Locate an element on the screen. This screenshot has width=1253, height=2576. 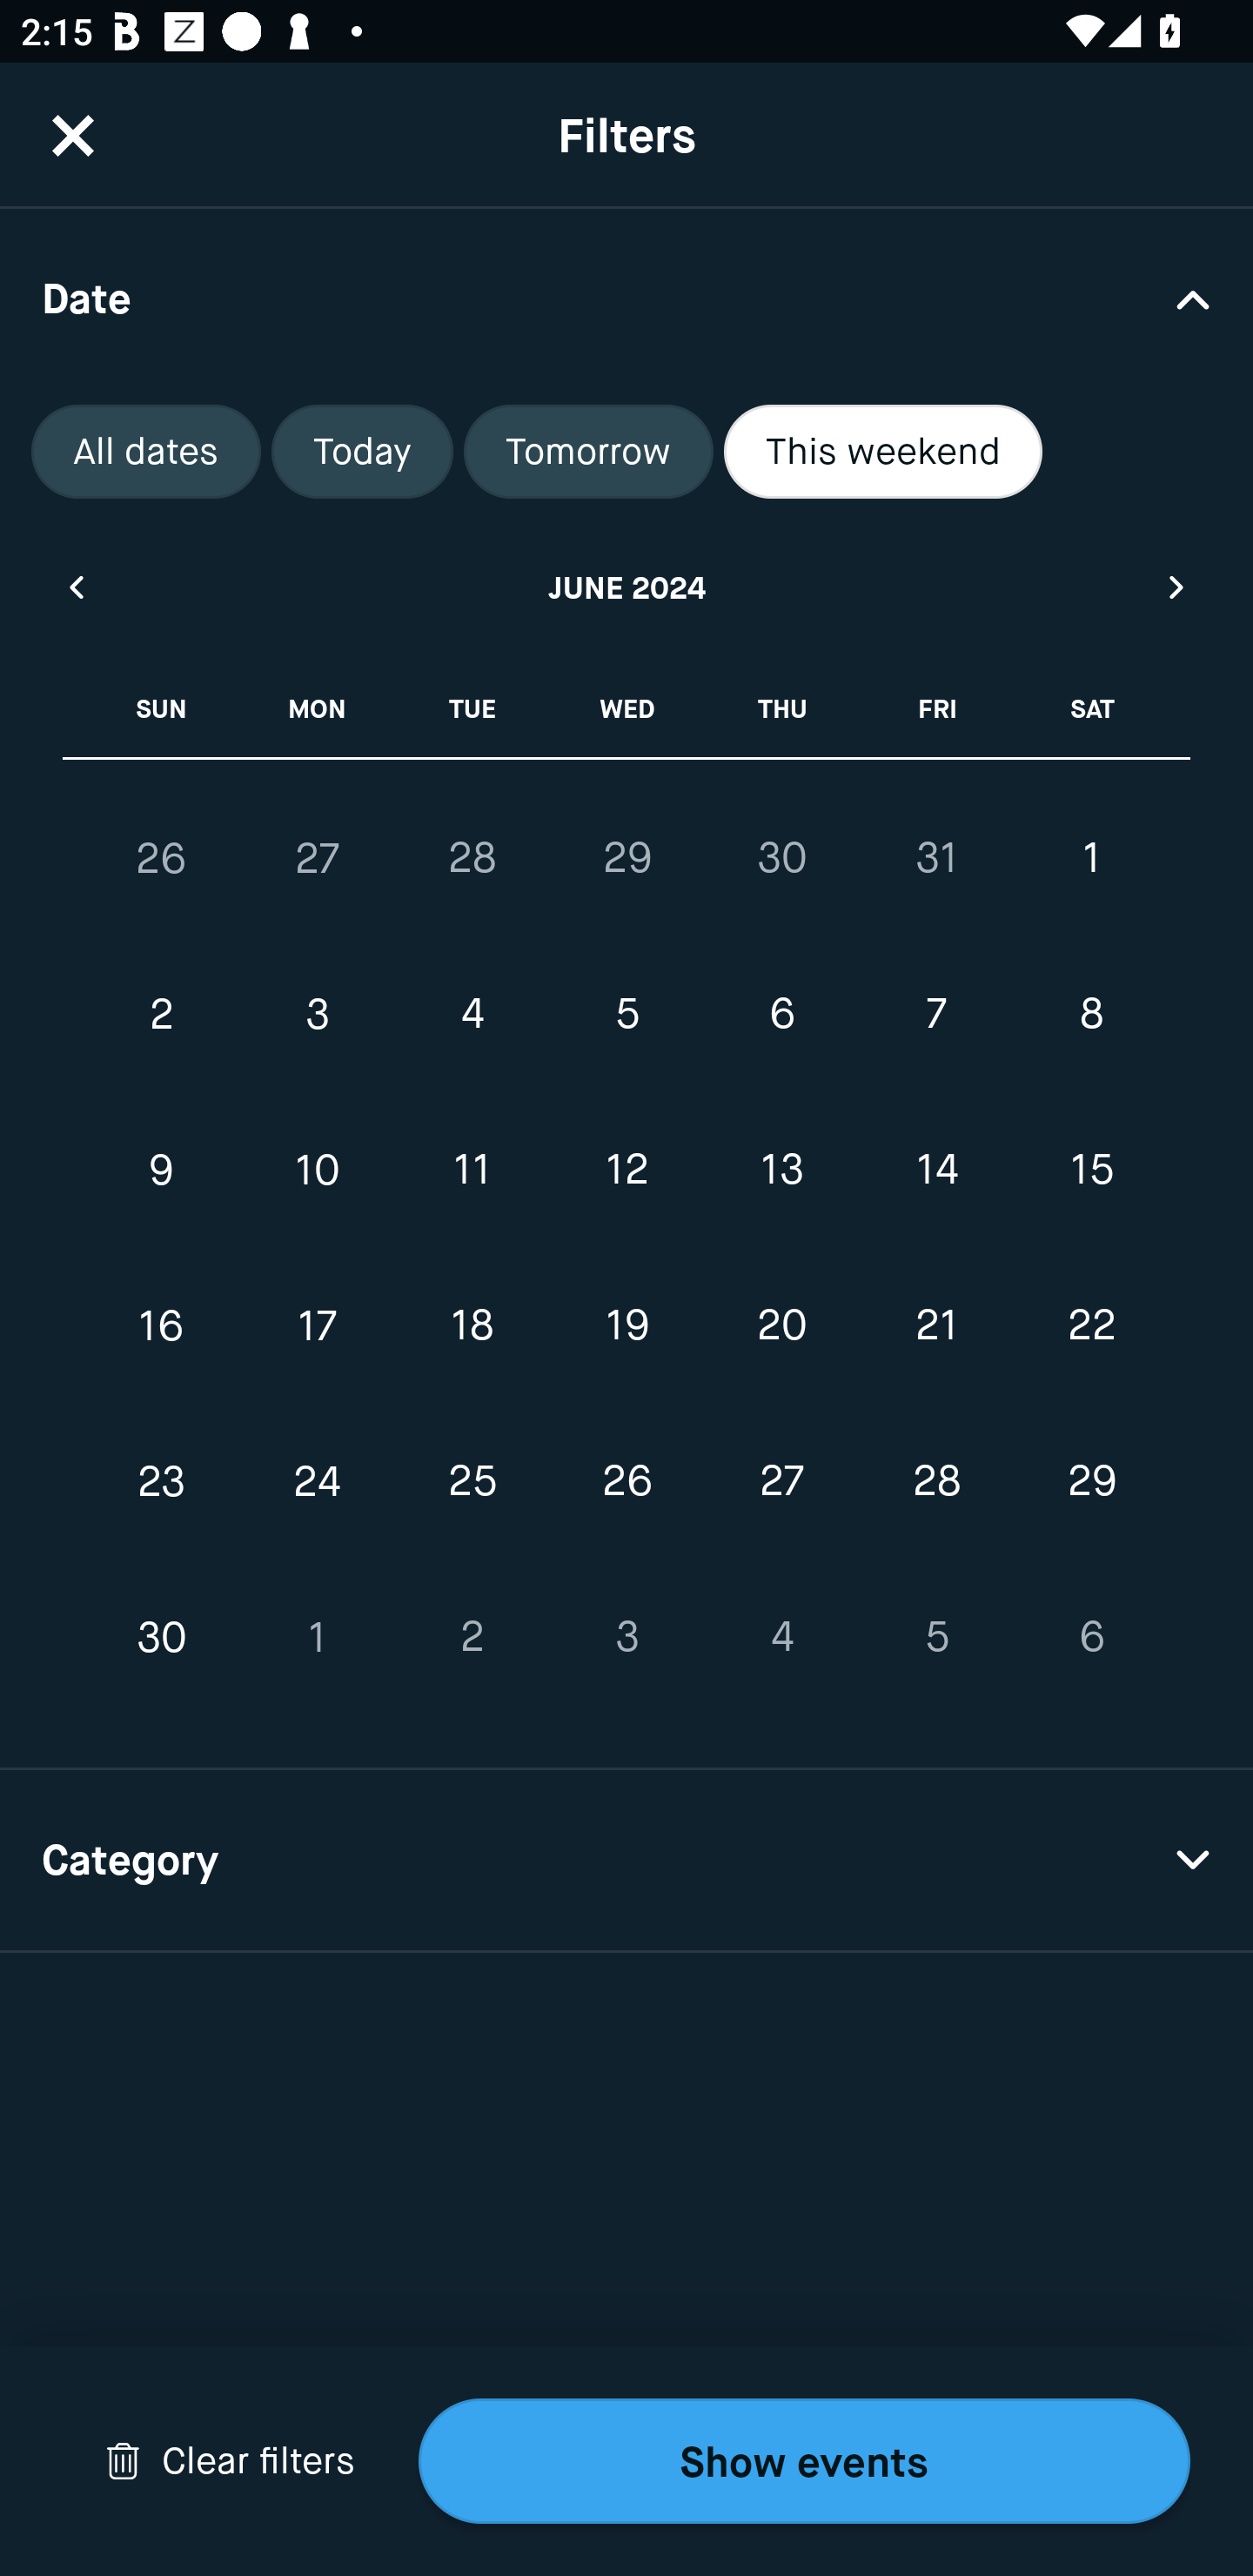
12 is located at coordinates (626, 1170).